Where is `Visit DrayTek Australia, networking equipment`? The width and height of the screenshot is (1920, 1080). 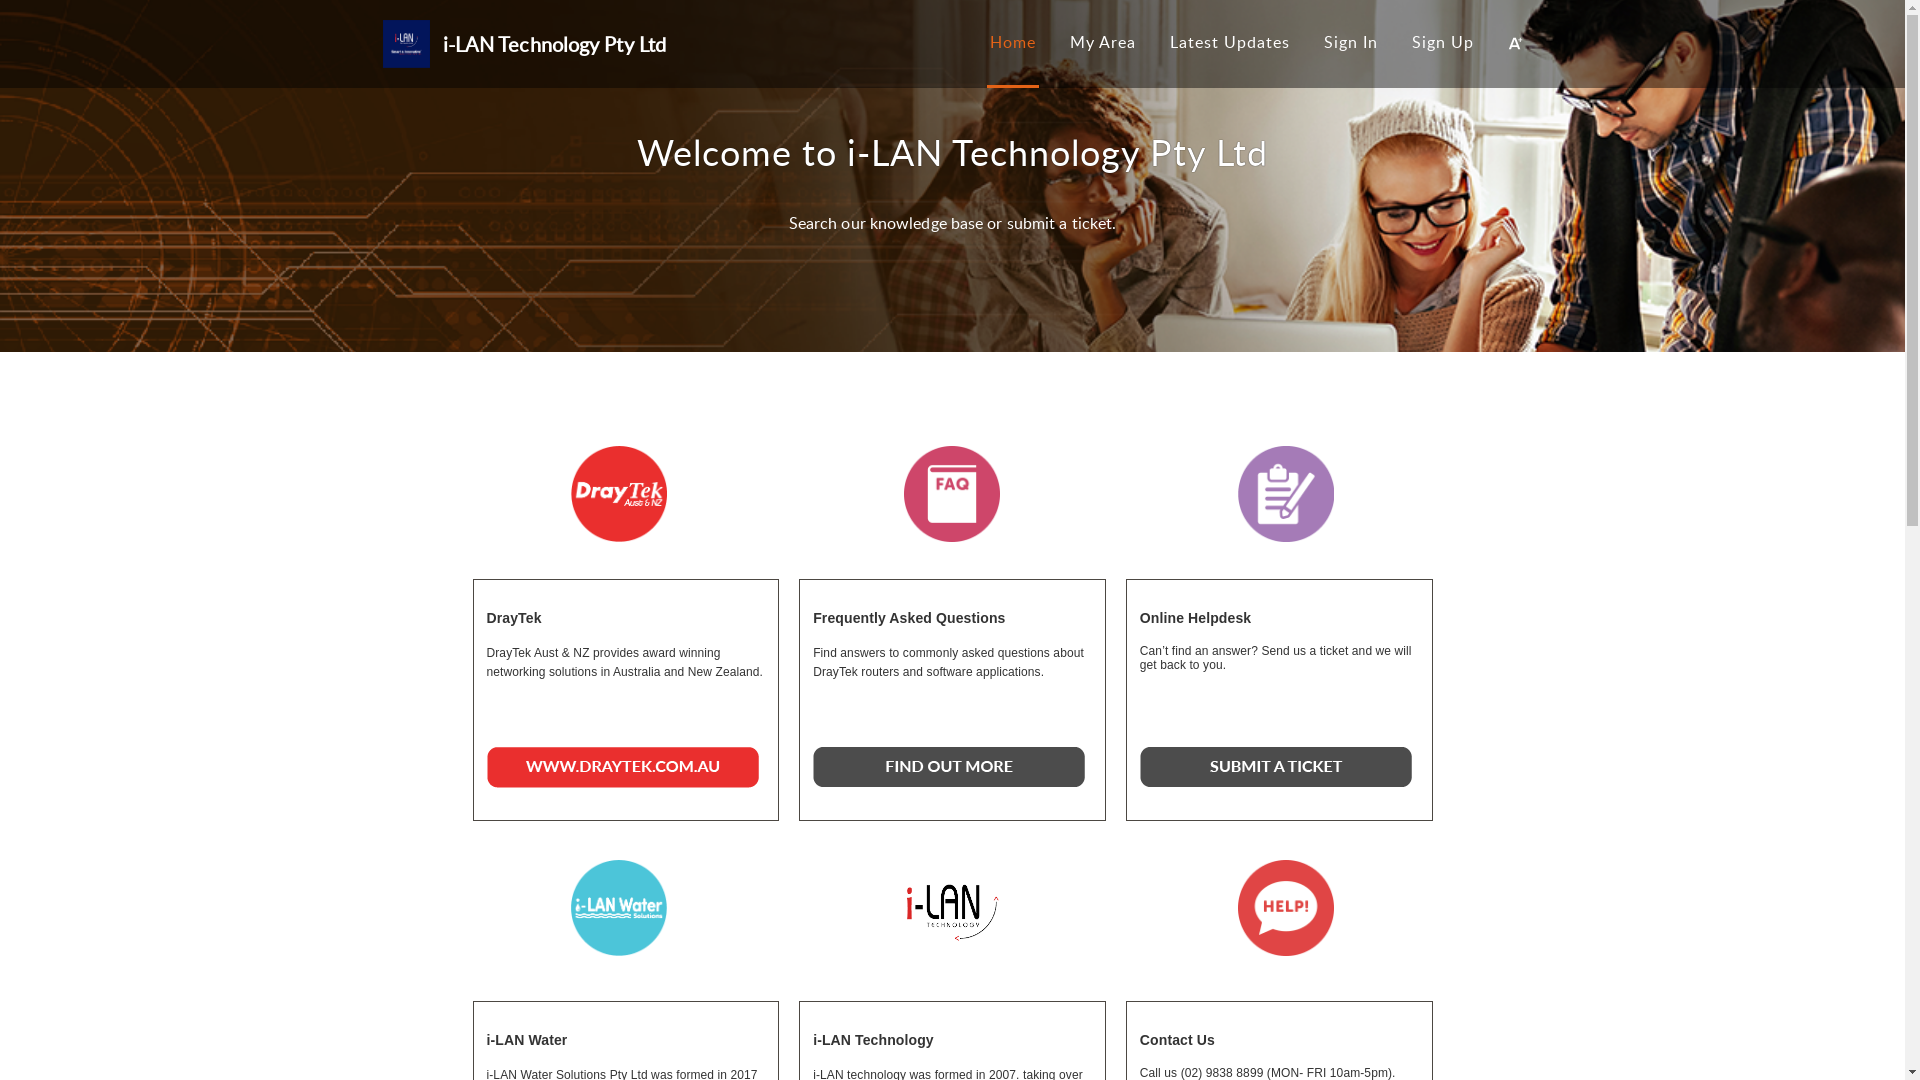
Visit DrayTek Australia, networking equipment is located at coordinates (622, 768).